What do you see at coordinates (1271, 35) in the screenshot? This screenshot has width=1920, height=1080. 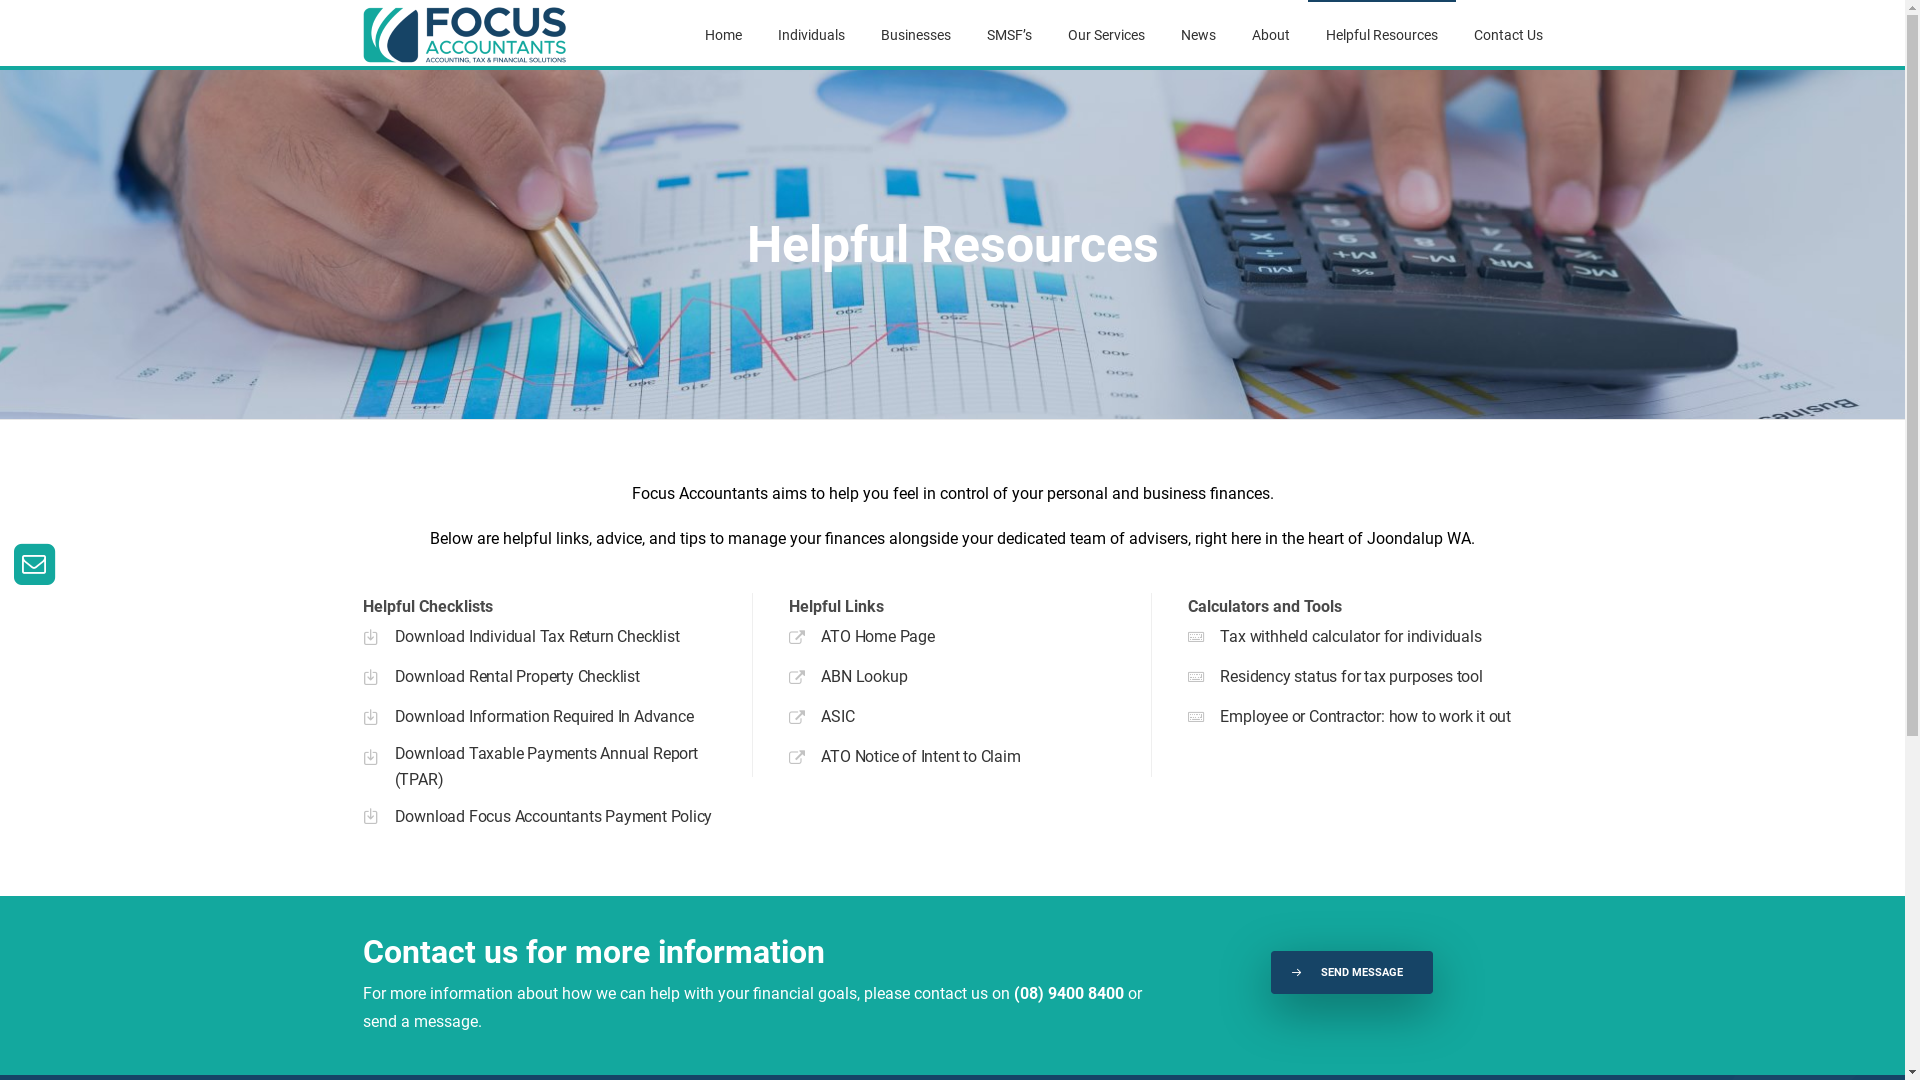 I see `About` at bounding box center [1271, 35].